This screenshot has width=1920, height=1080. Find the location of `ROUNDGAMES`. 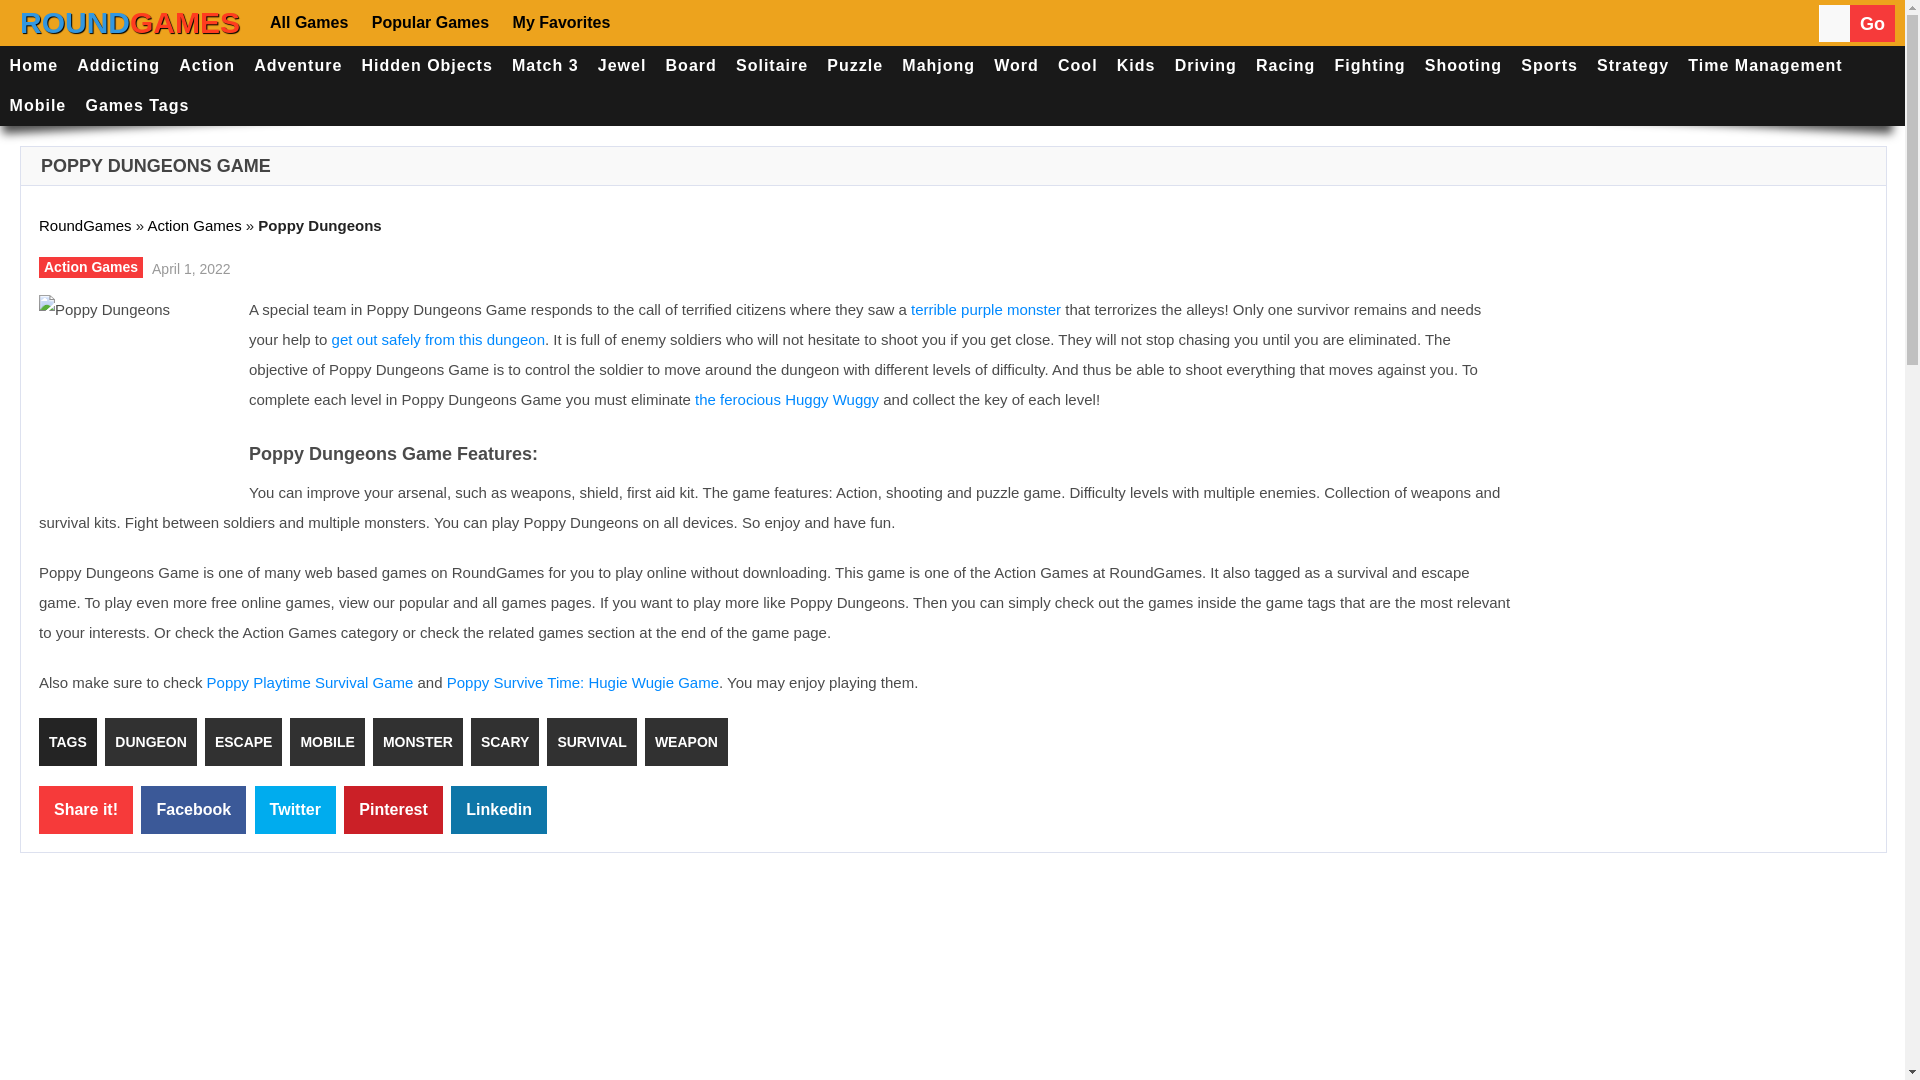

ROUNDGAMES is located at coordinates (130, 23).